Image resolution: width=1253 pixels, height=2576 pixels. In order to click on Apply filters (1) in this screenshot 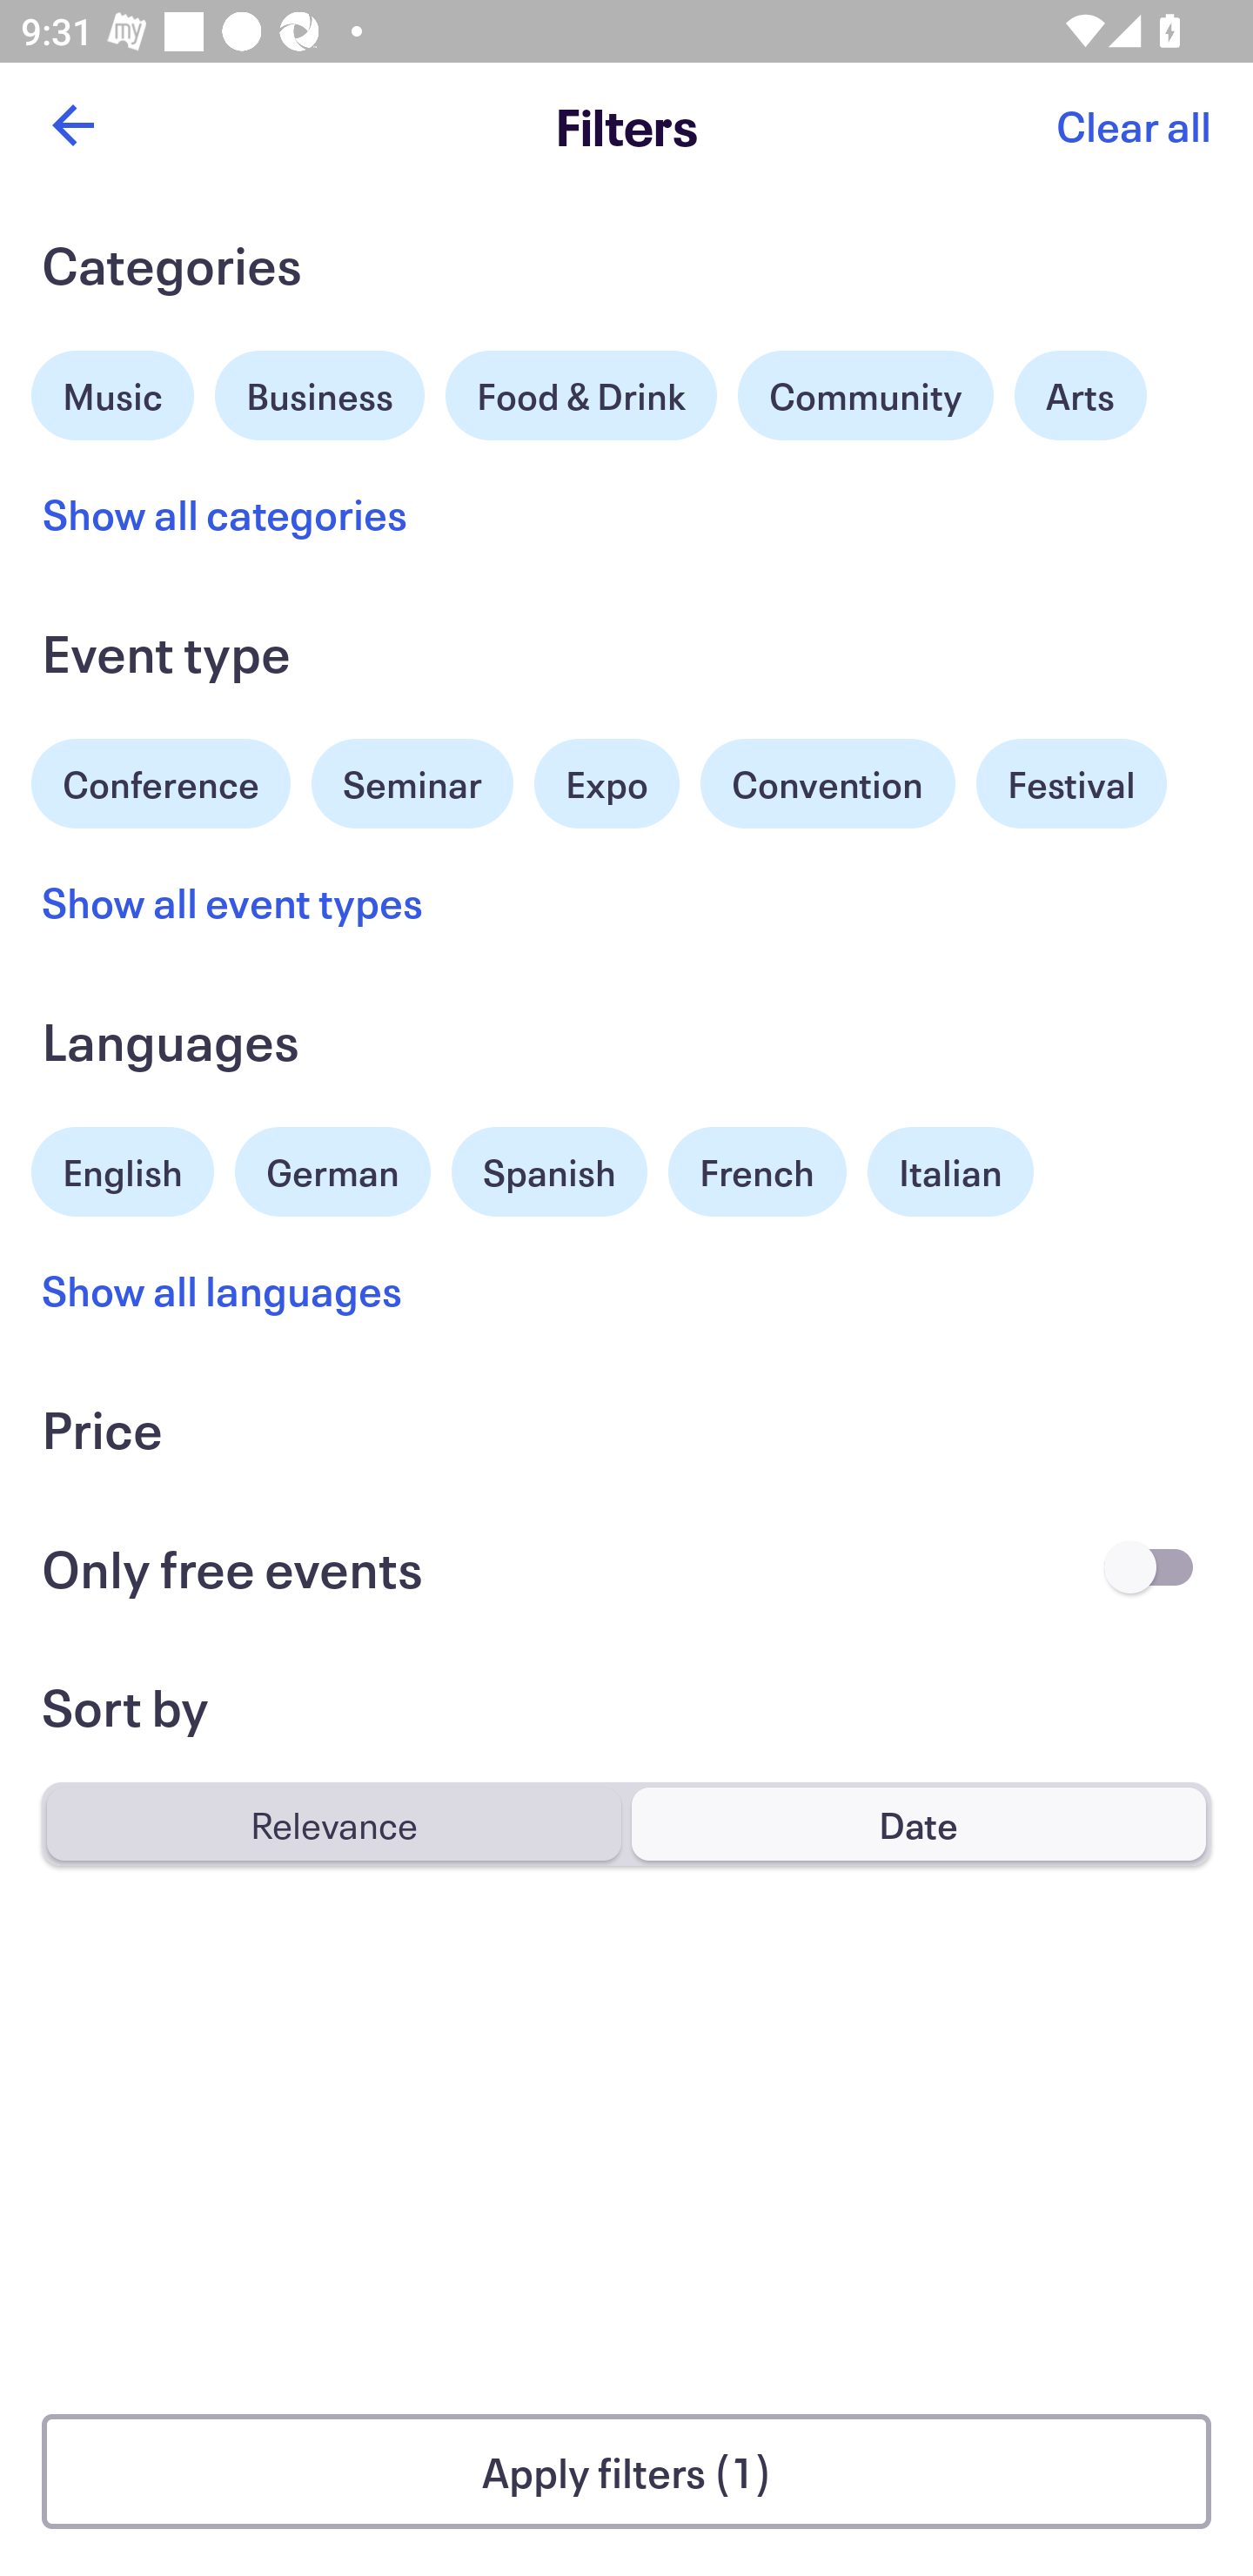, I will do `click(626, 2472)`.